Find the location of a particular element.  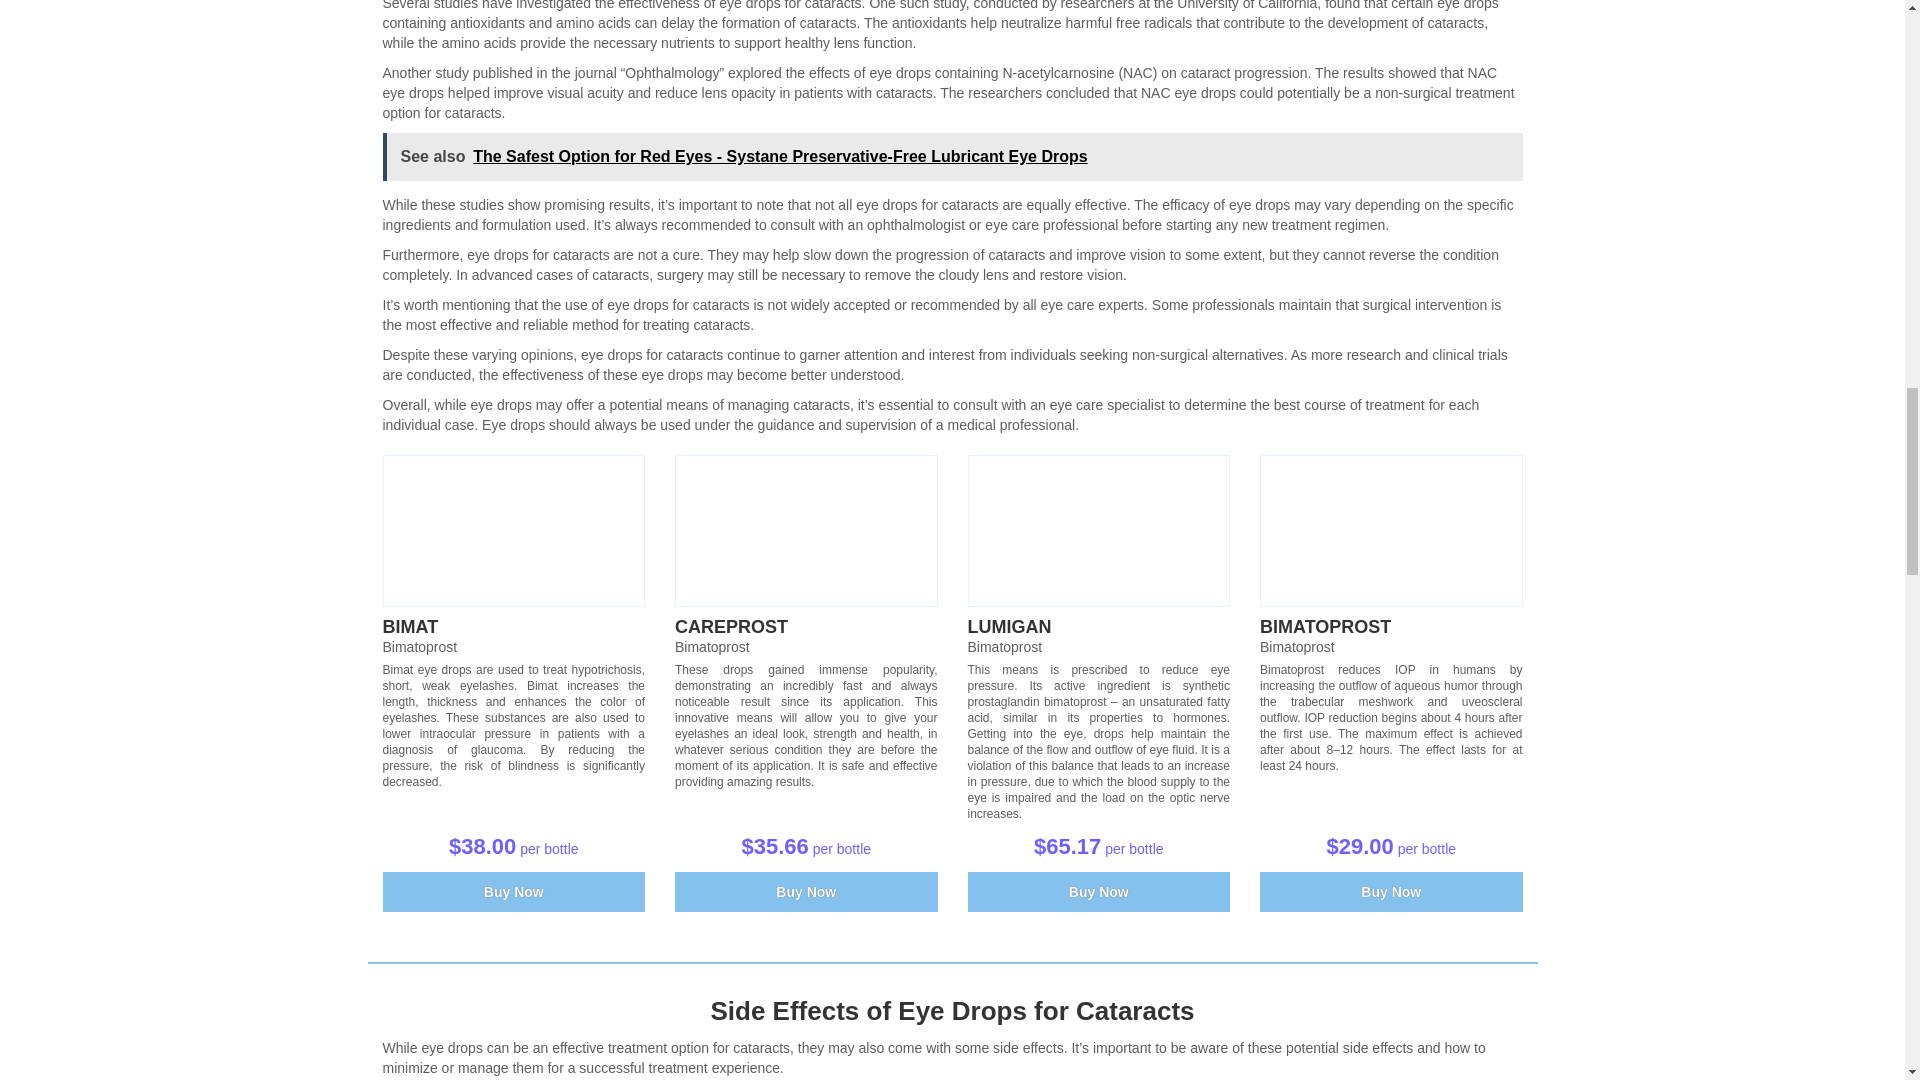

Buy Now is located at coordinates (806, 891).